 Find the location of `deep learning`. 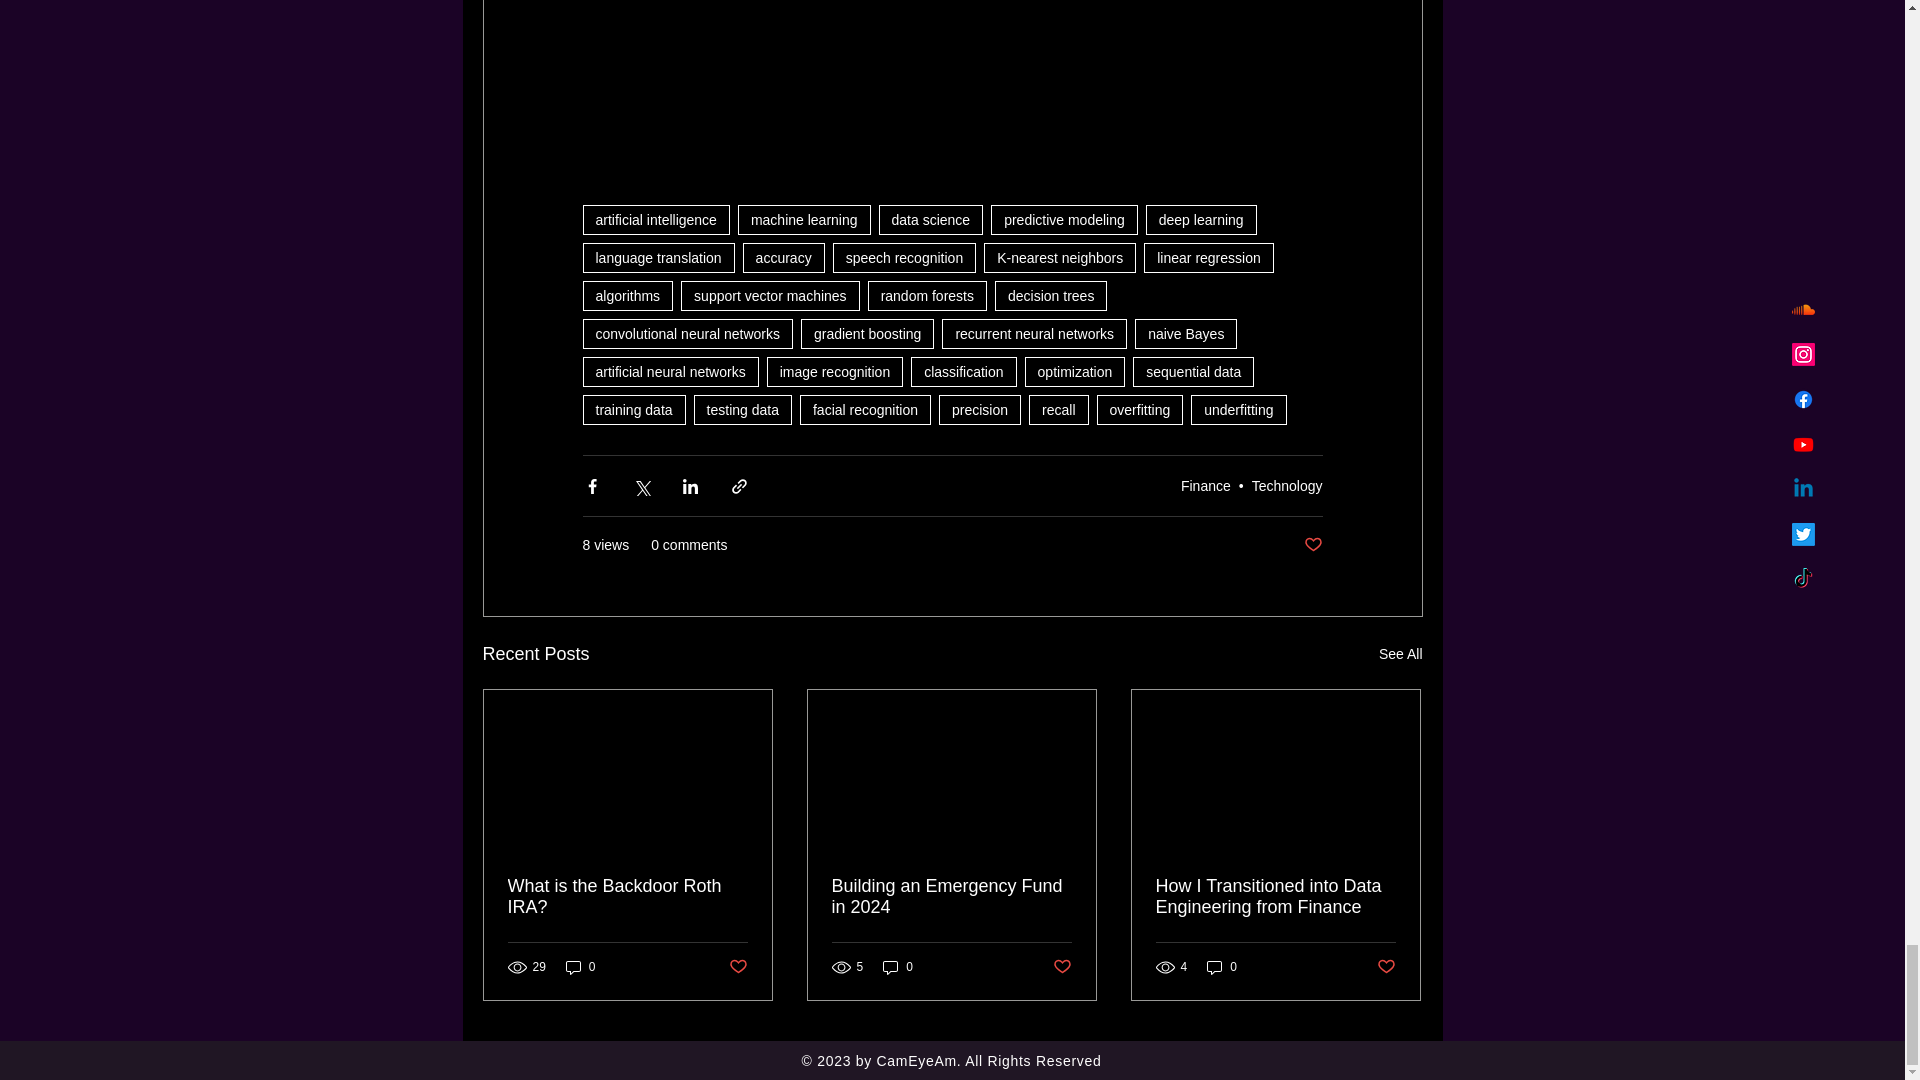

deep learning is located at coordinates (1202, 220).